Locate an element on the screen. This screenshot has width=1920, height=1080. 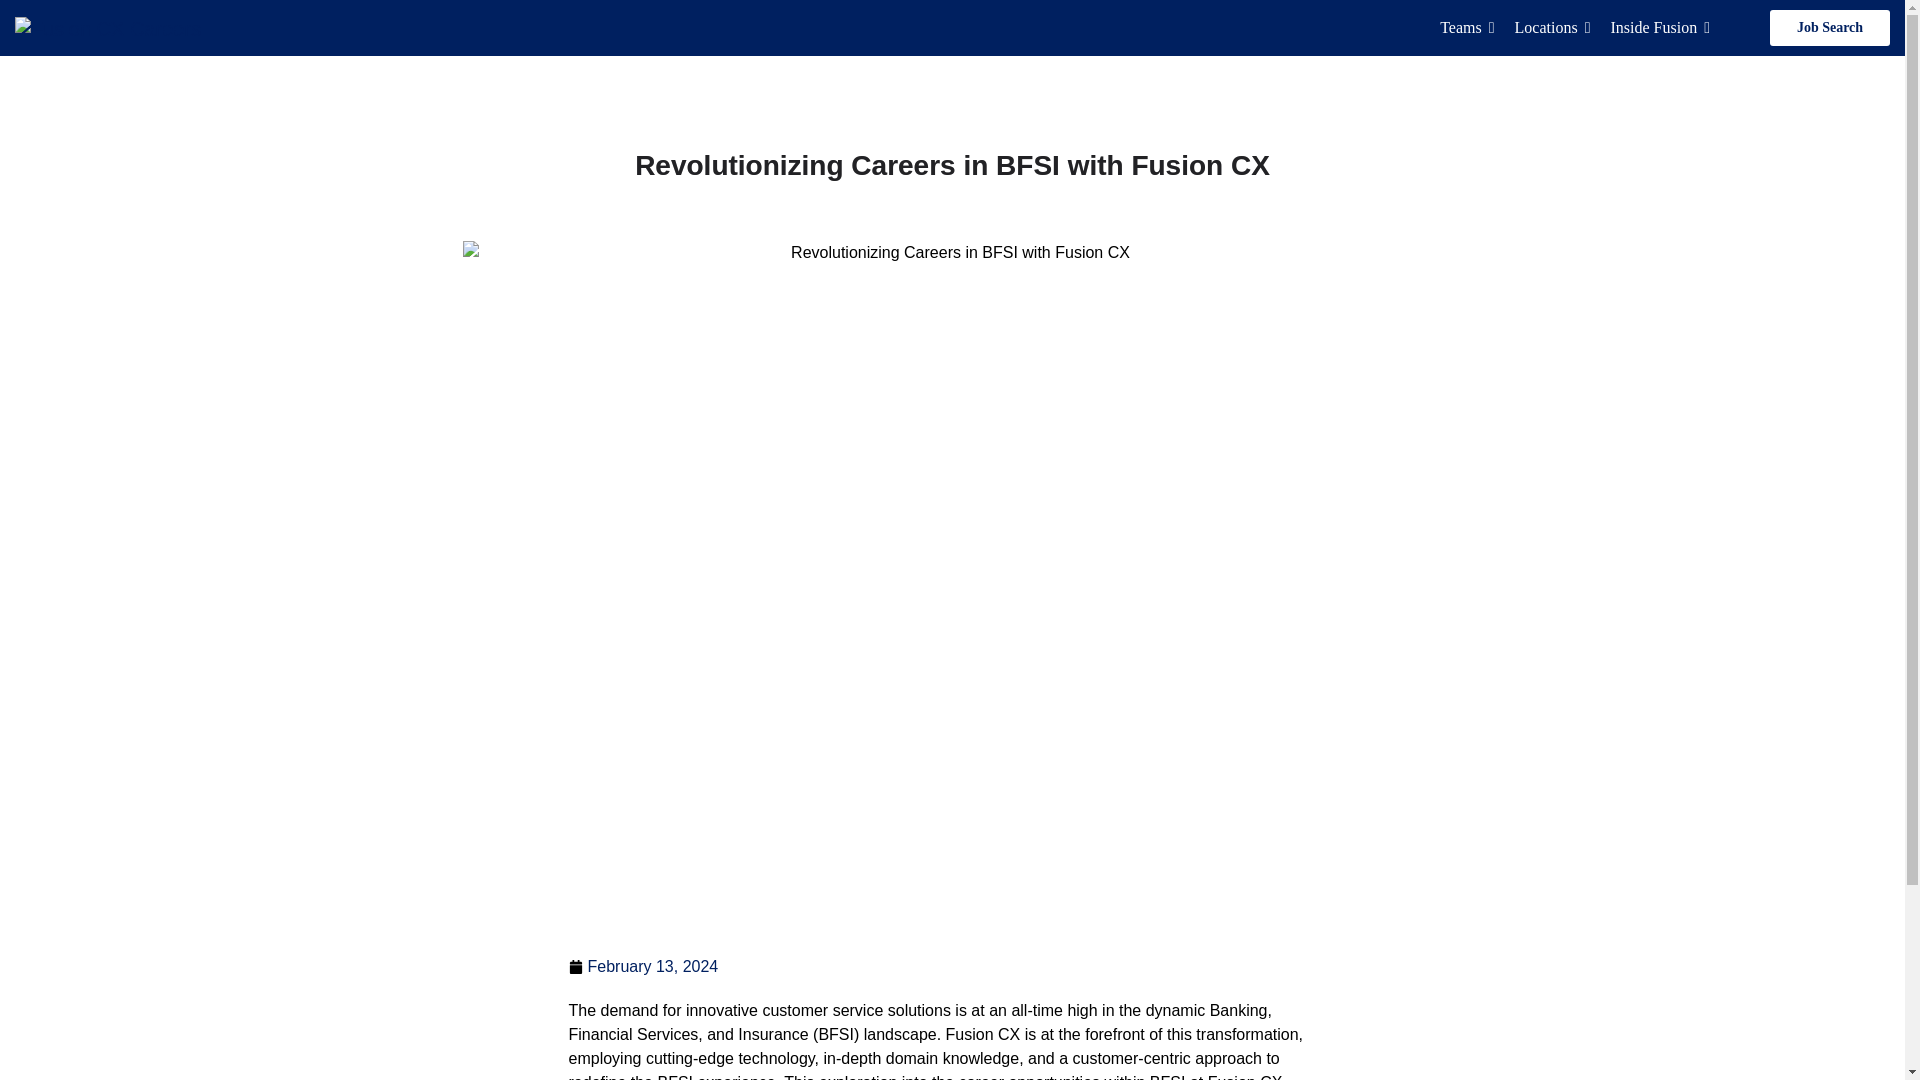
Teams is located at coordinates (1466, 27).